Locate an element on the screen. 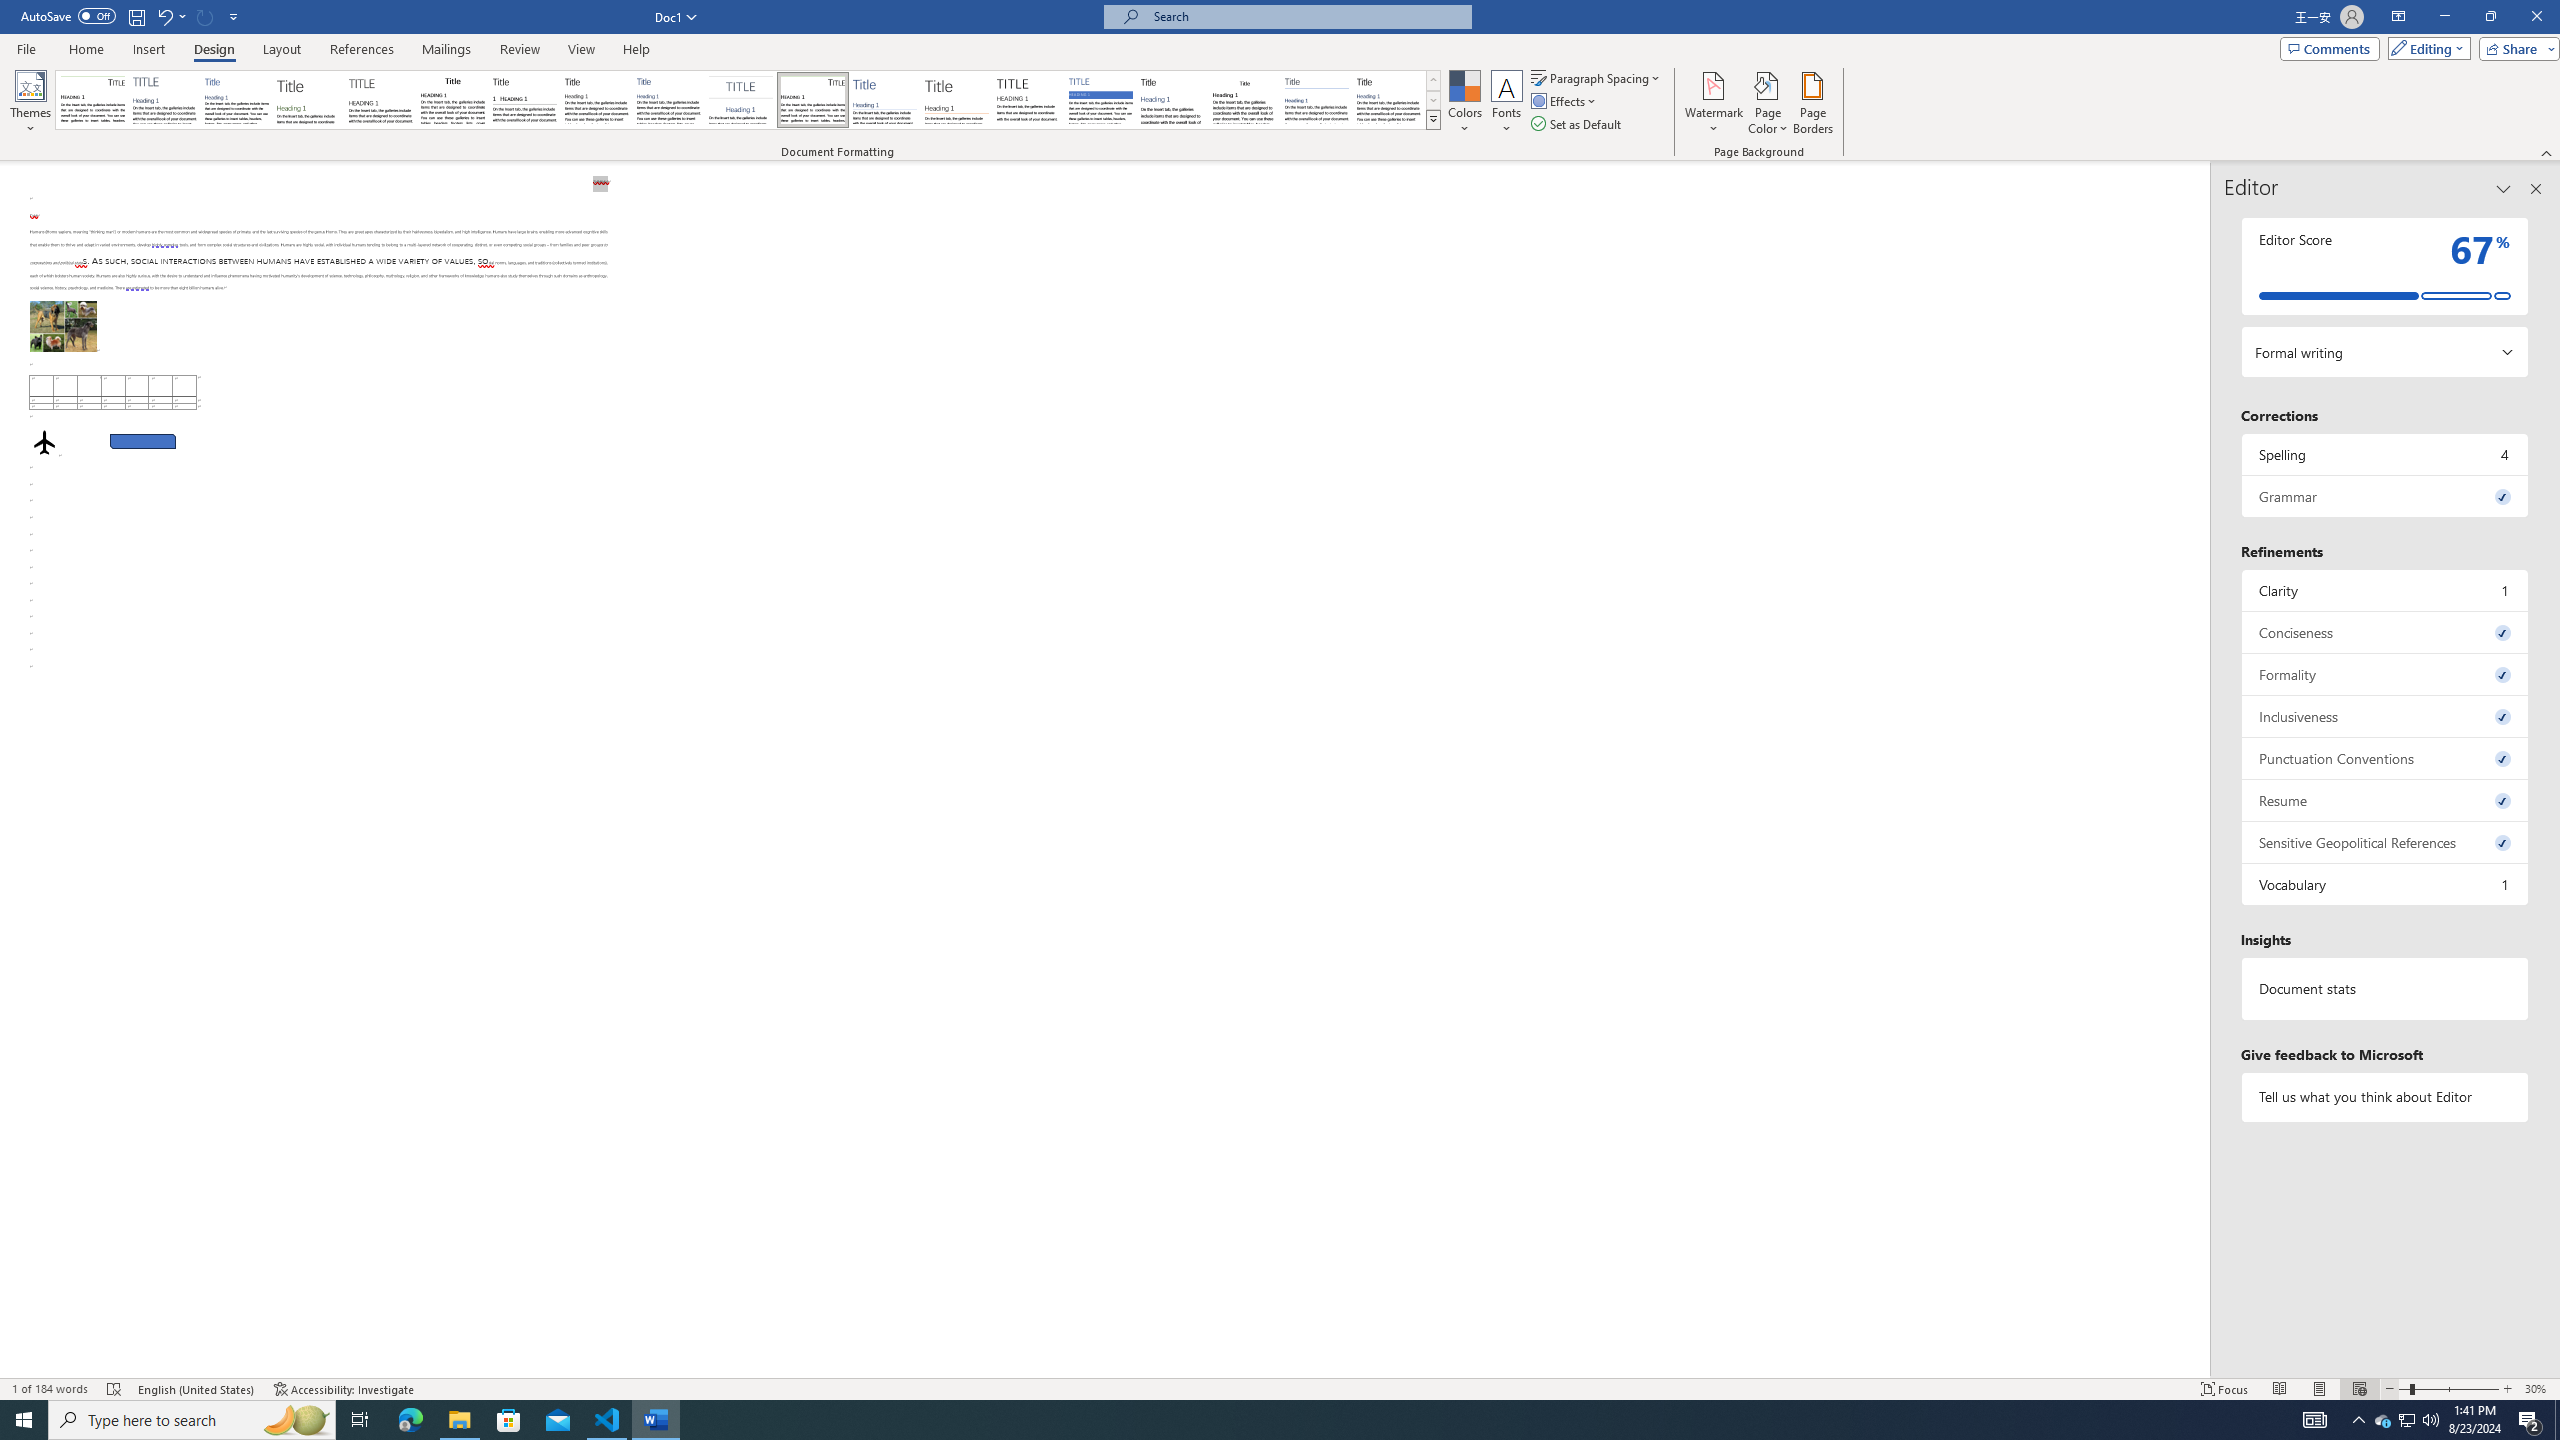 The width and height of the screenshot is (2560, 1440). Page Color is located at coordinates (1768, 103).